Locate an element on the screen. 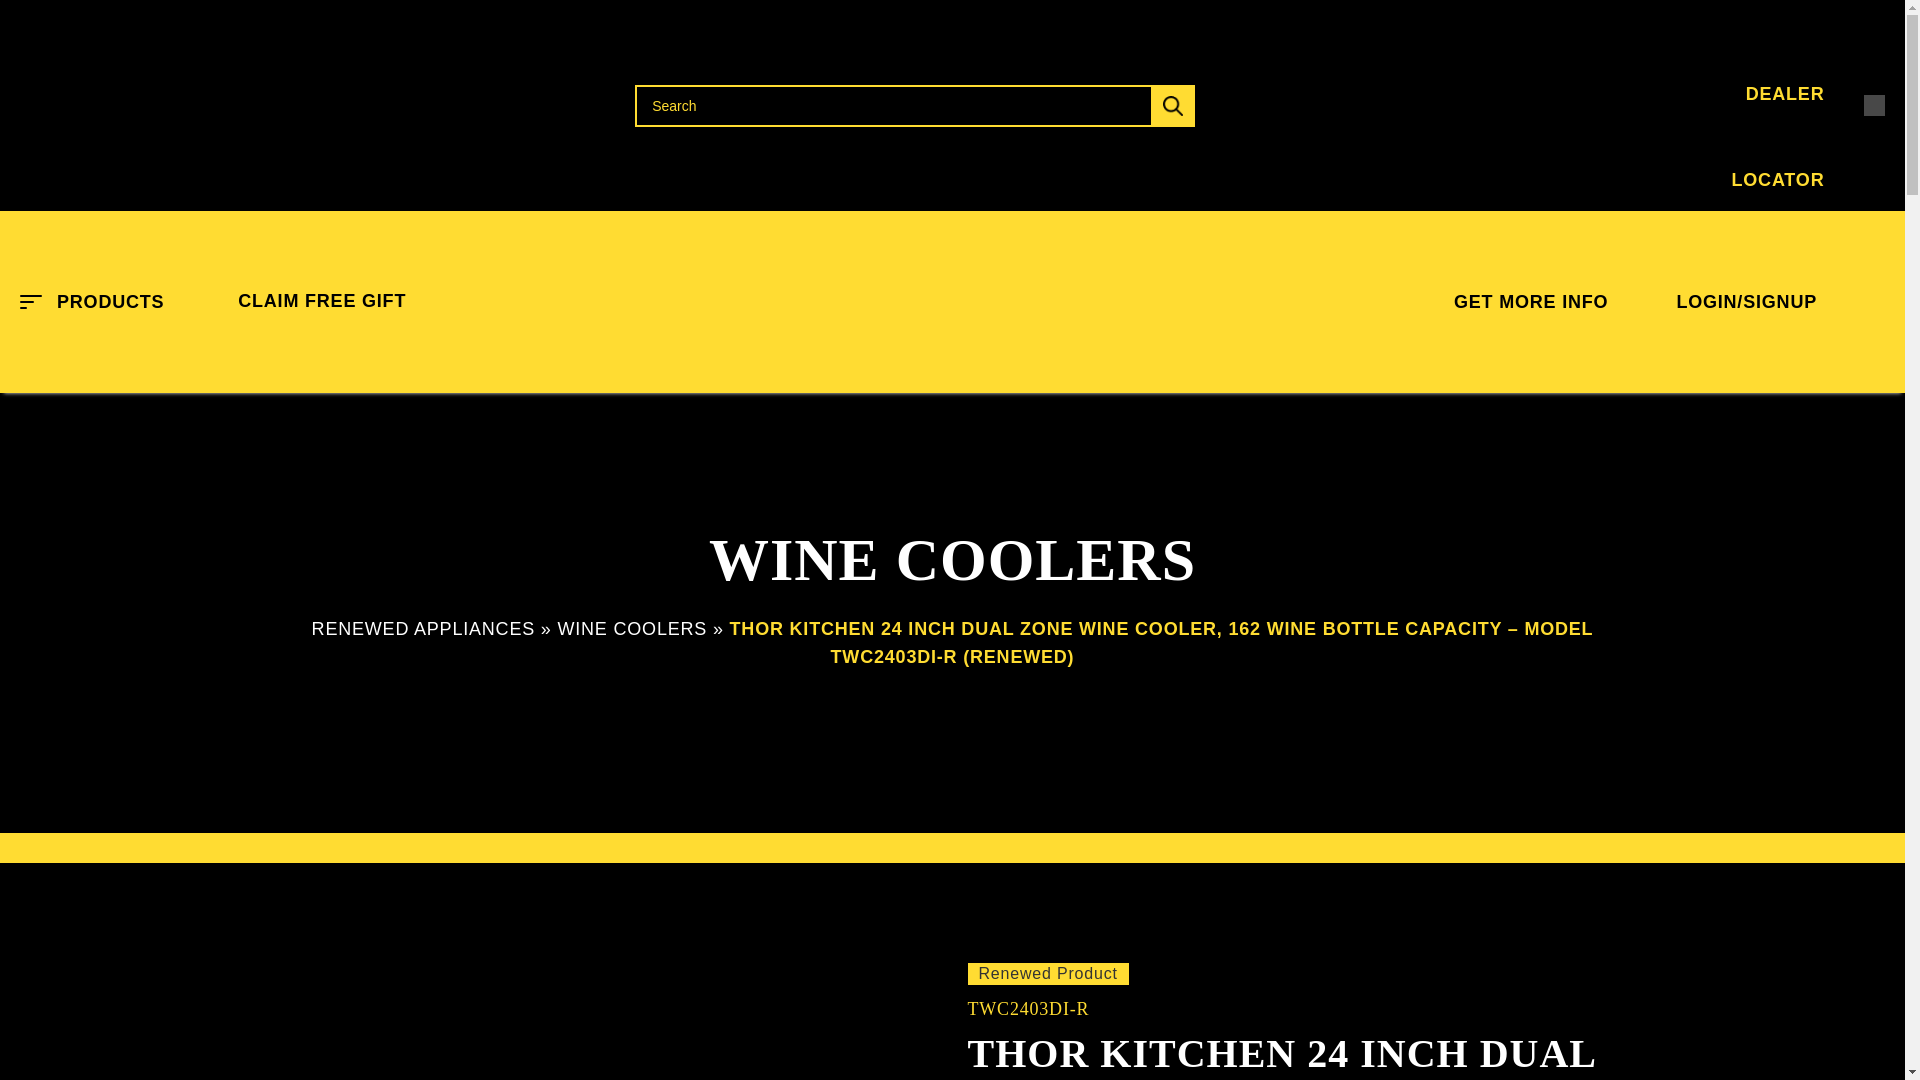 Image resolution: width=1920 pixels, height=1080 pixels. DEALER LOCATOR is located at coordinates (1622, 106).